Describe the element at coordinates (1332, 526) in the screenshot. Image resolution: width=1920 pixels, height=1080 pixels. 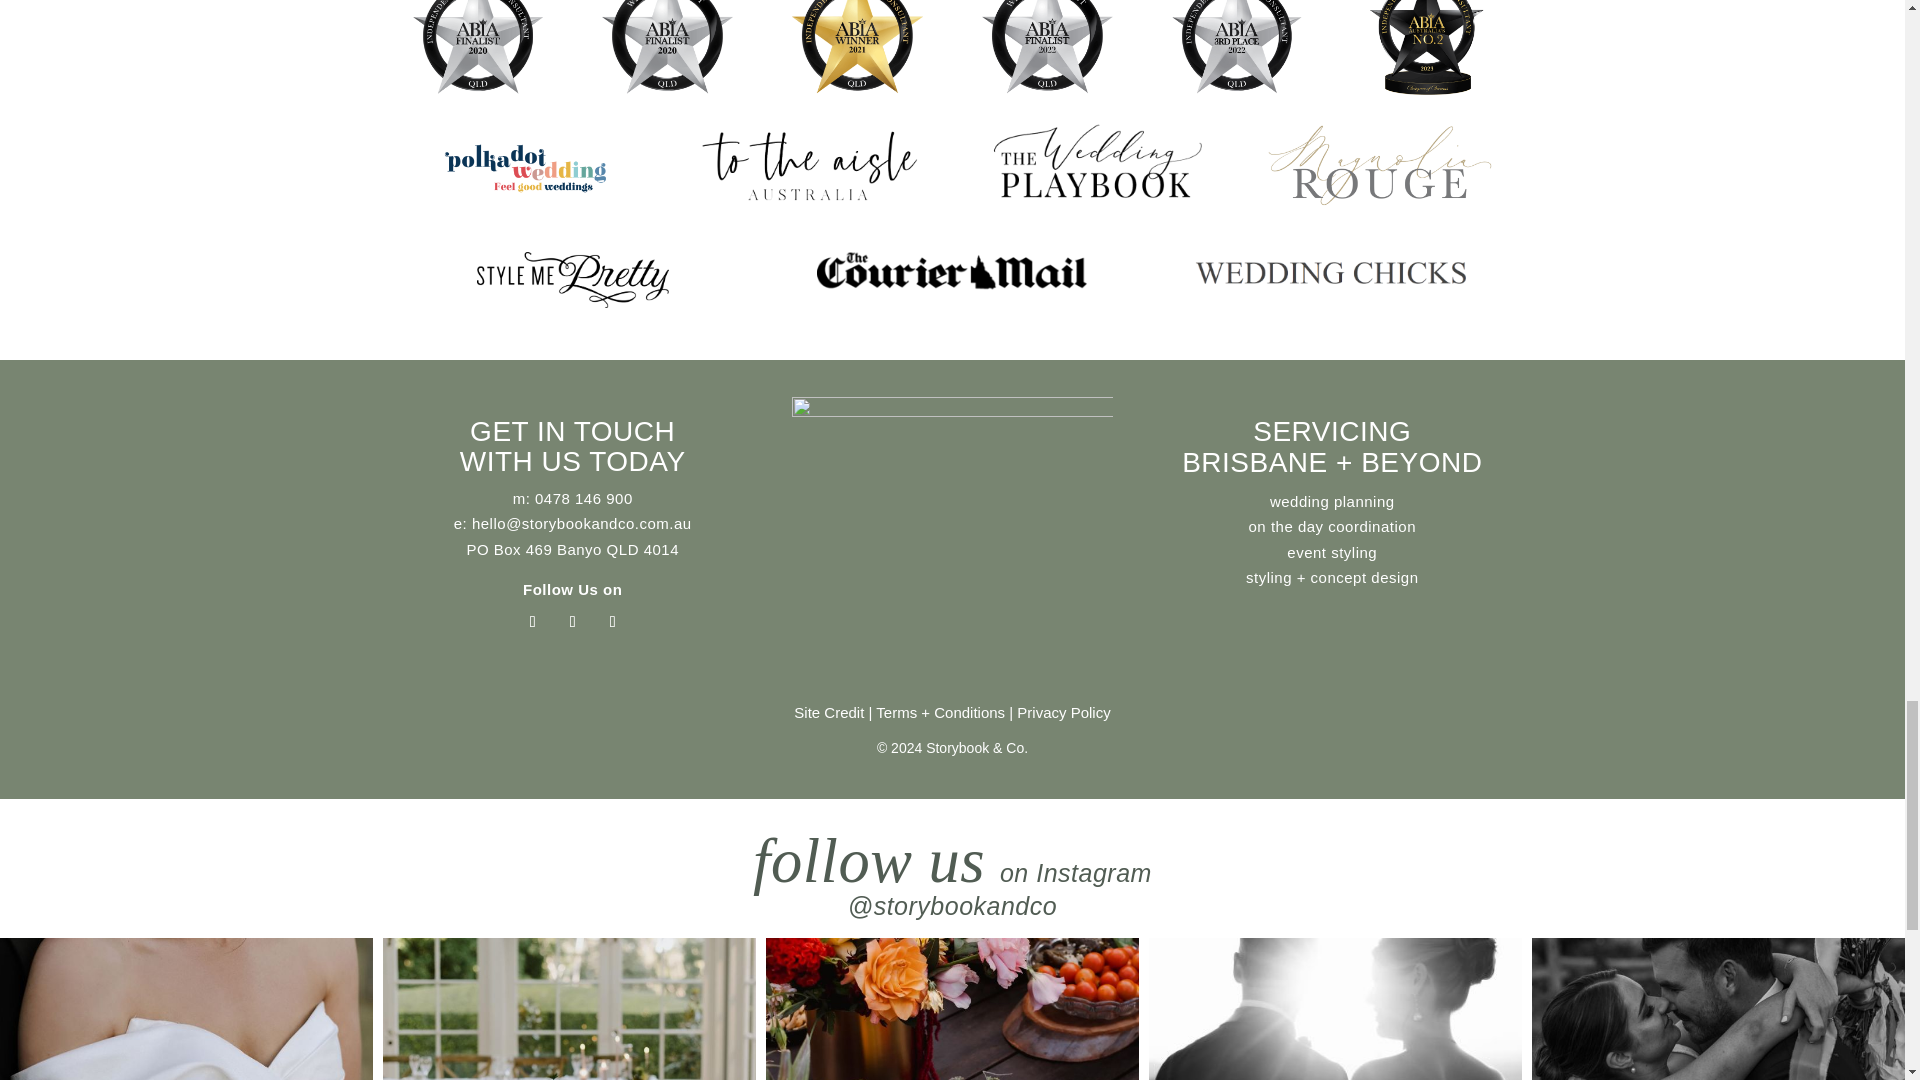
I see `on the day coordination` at that location.